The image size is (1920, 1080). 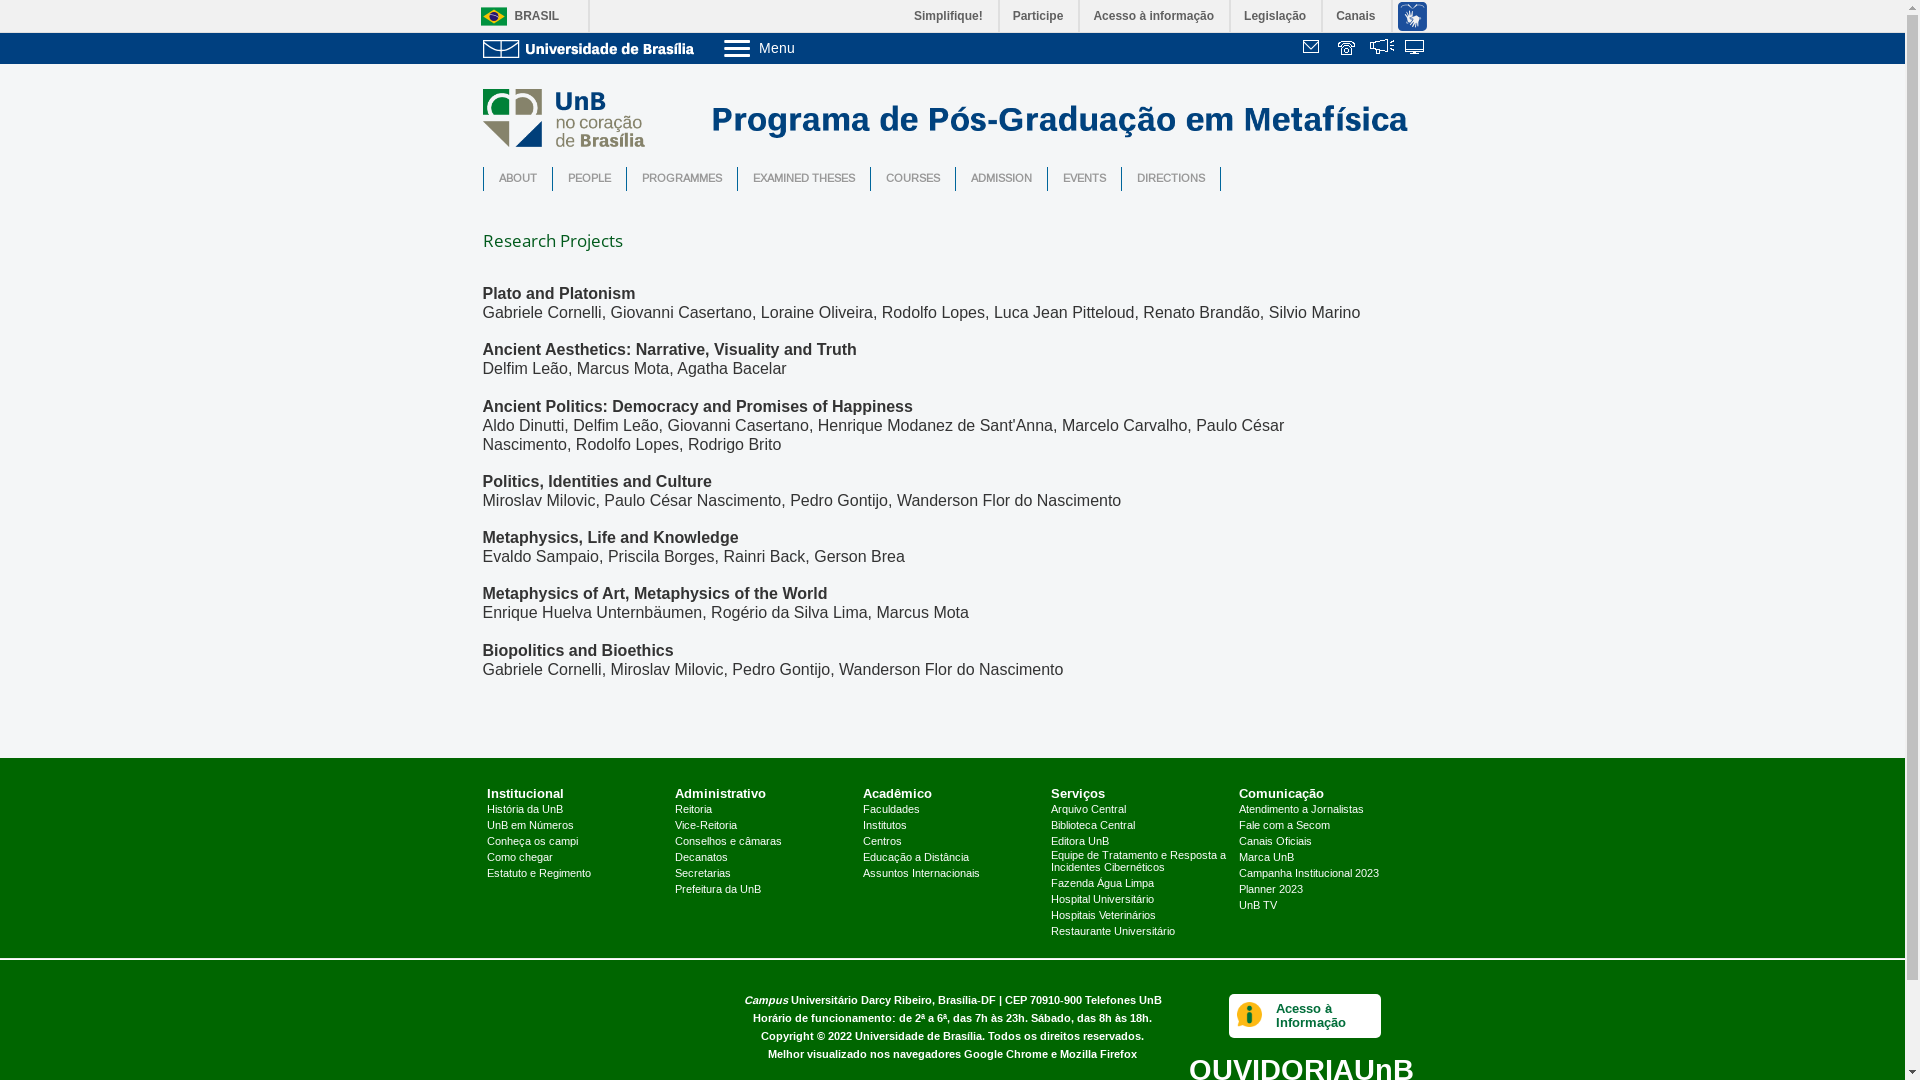 What do you see at coordinates (1416, 49) in the screenshot?
I see `Sistemas` at bounding box center [1416, 49].